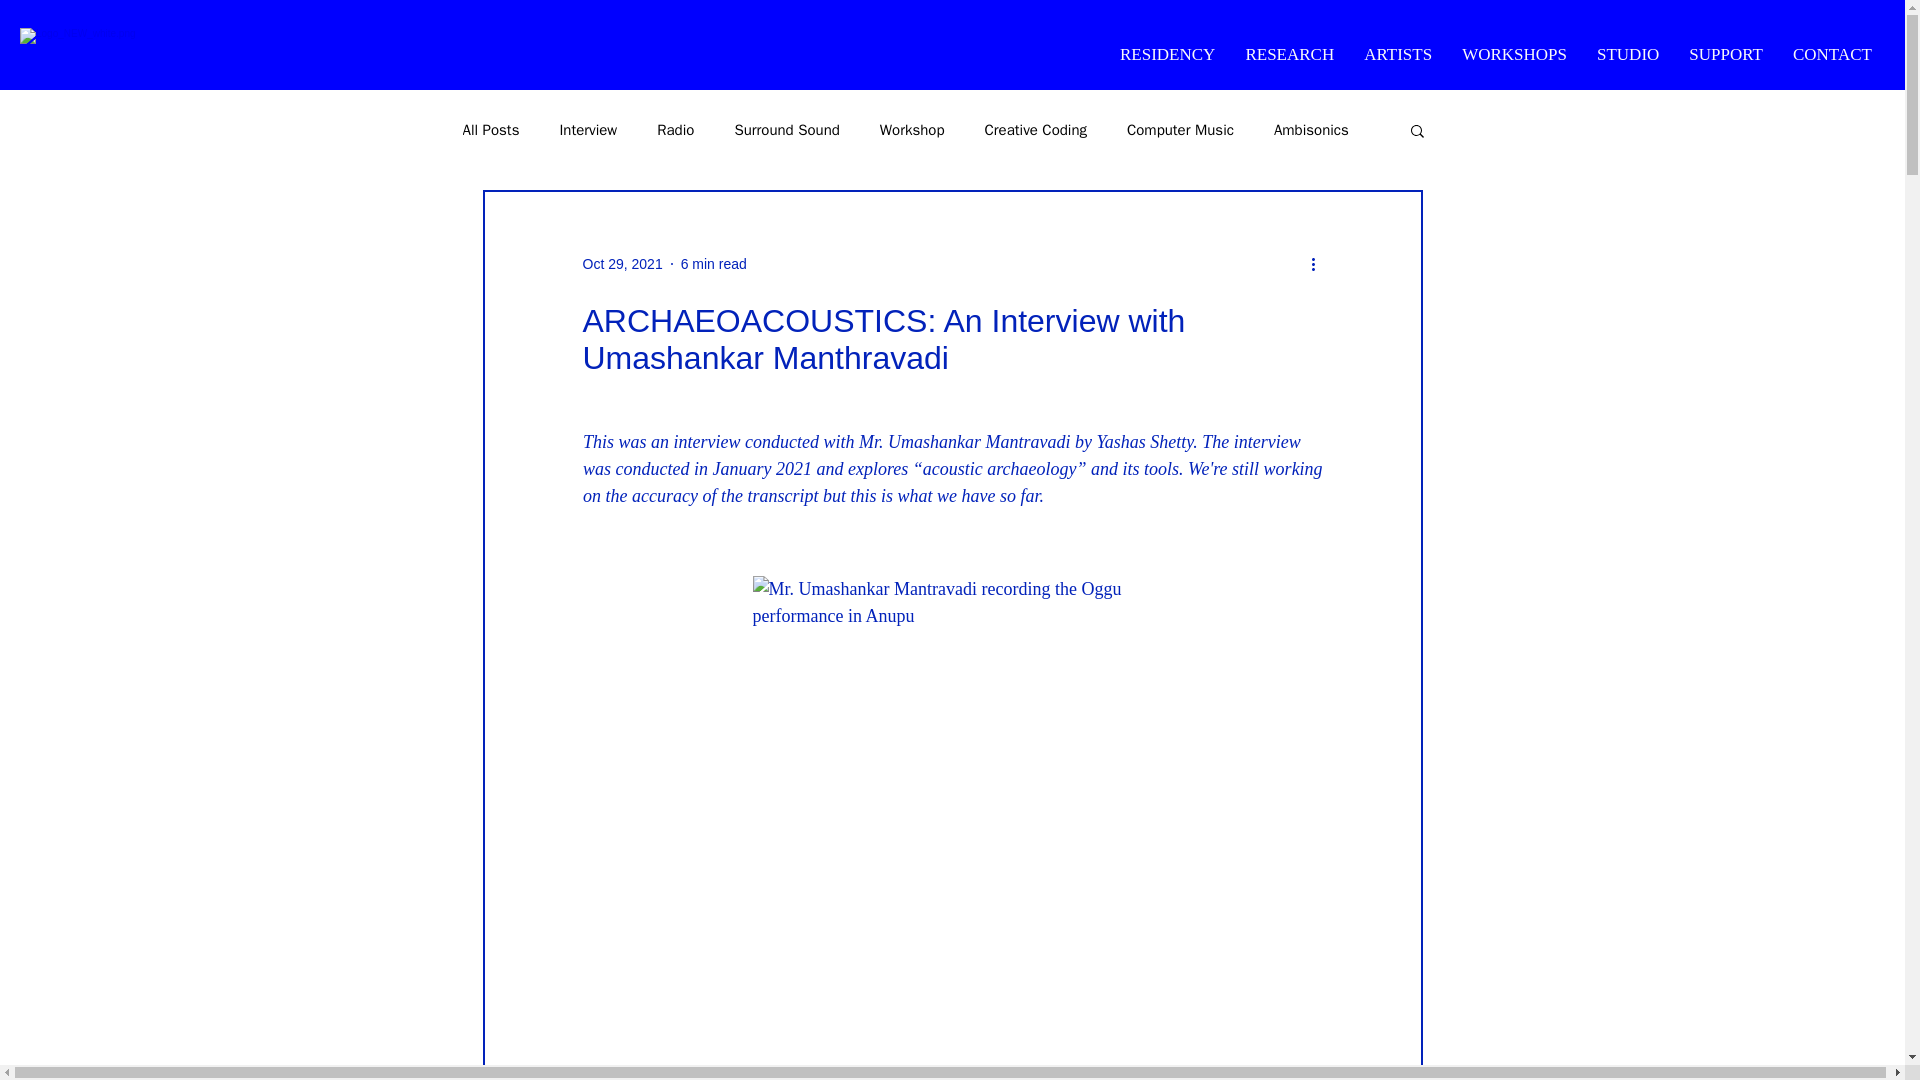 The image size is (1920, 1080). Describe the element at coordinates (912, 129) in the screenshot. I see `Workshop` at that location.